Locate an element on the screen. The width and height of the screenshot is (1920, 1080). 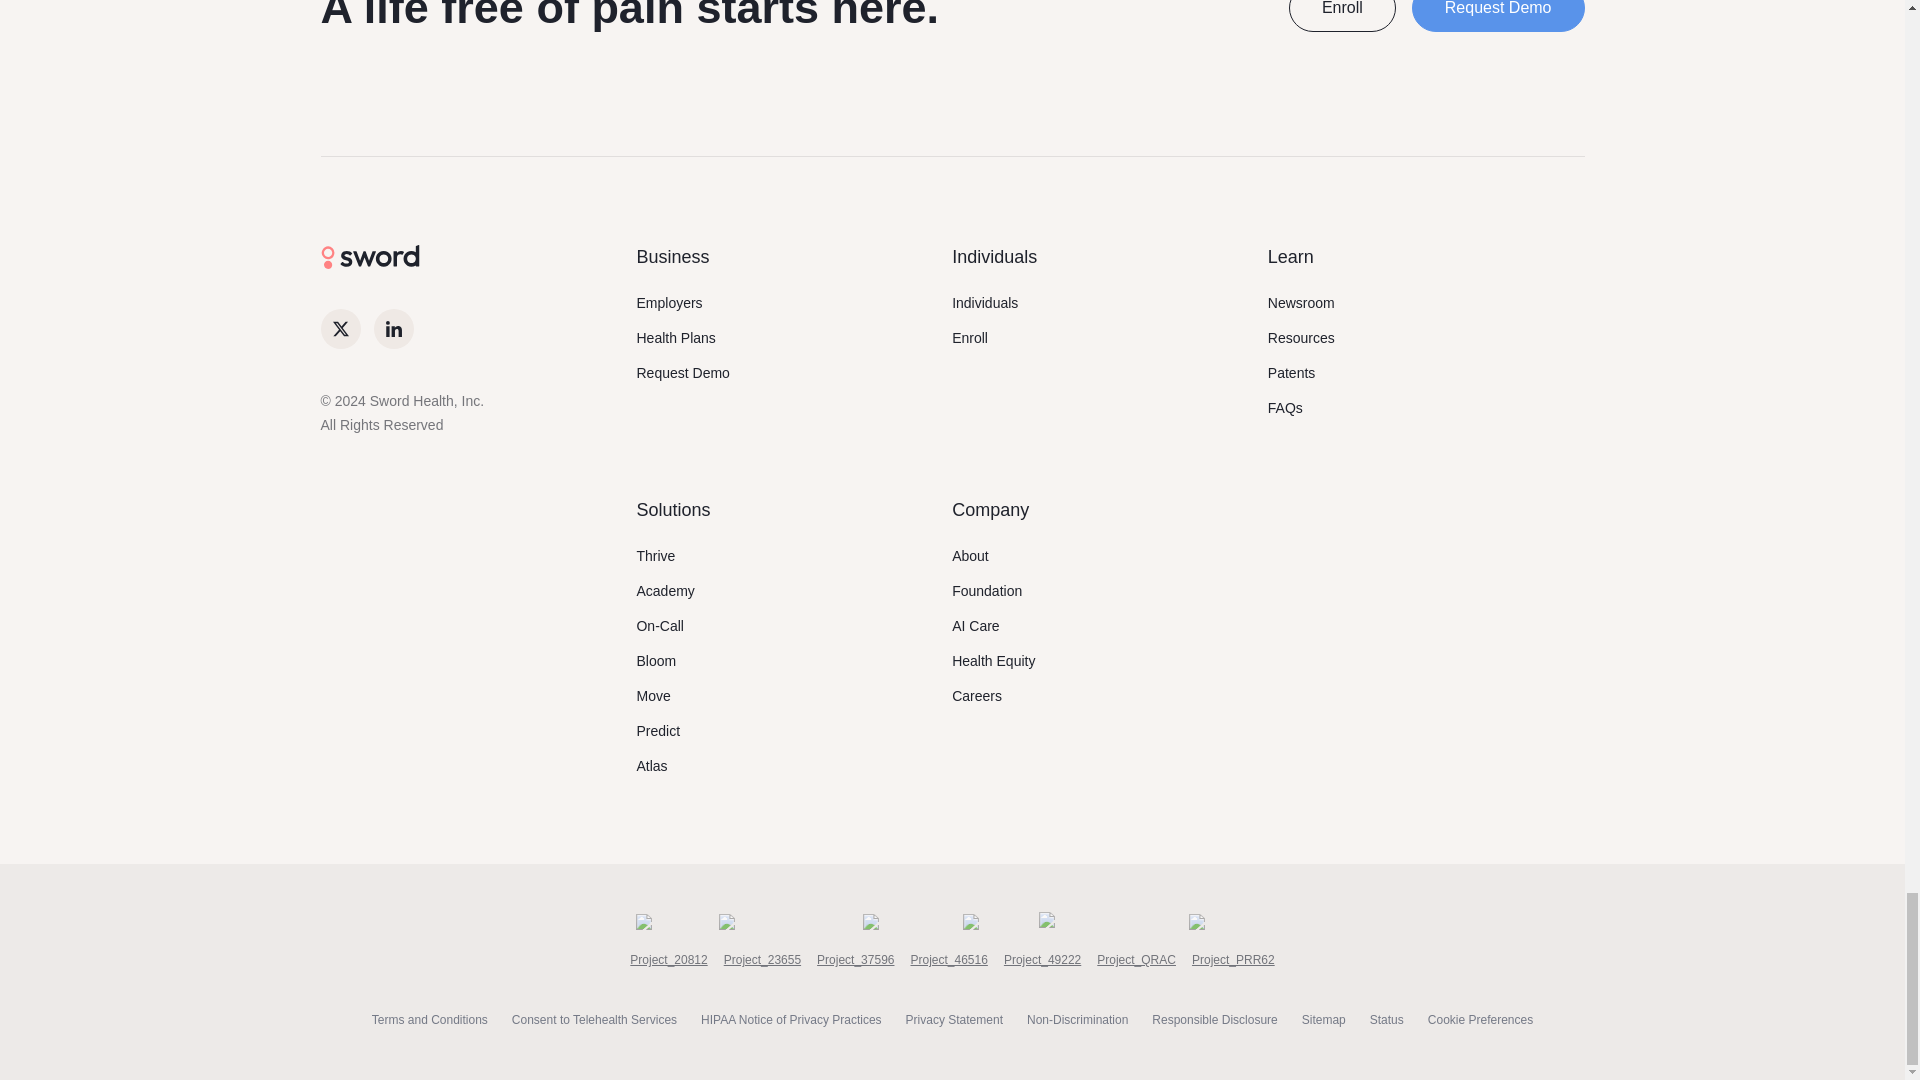
Patents is located at coordinates (1291, 372).